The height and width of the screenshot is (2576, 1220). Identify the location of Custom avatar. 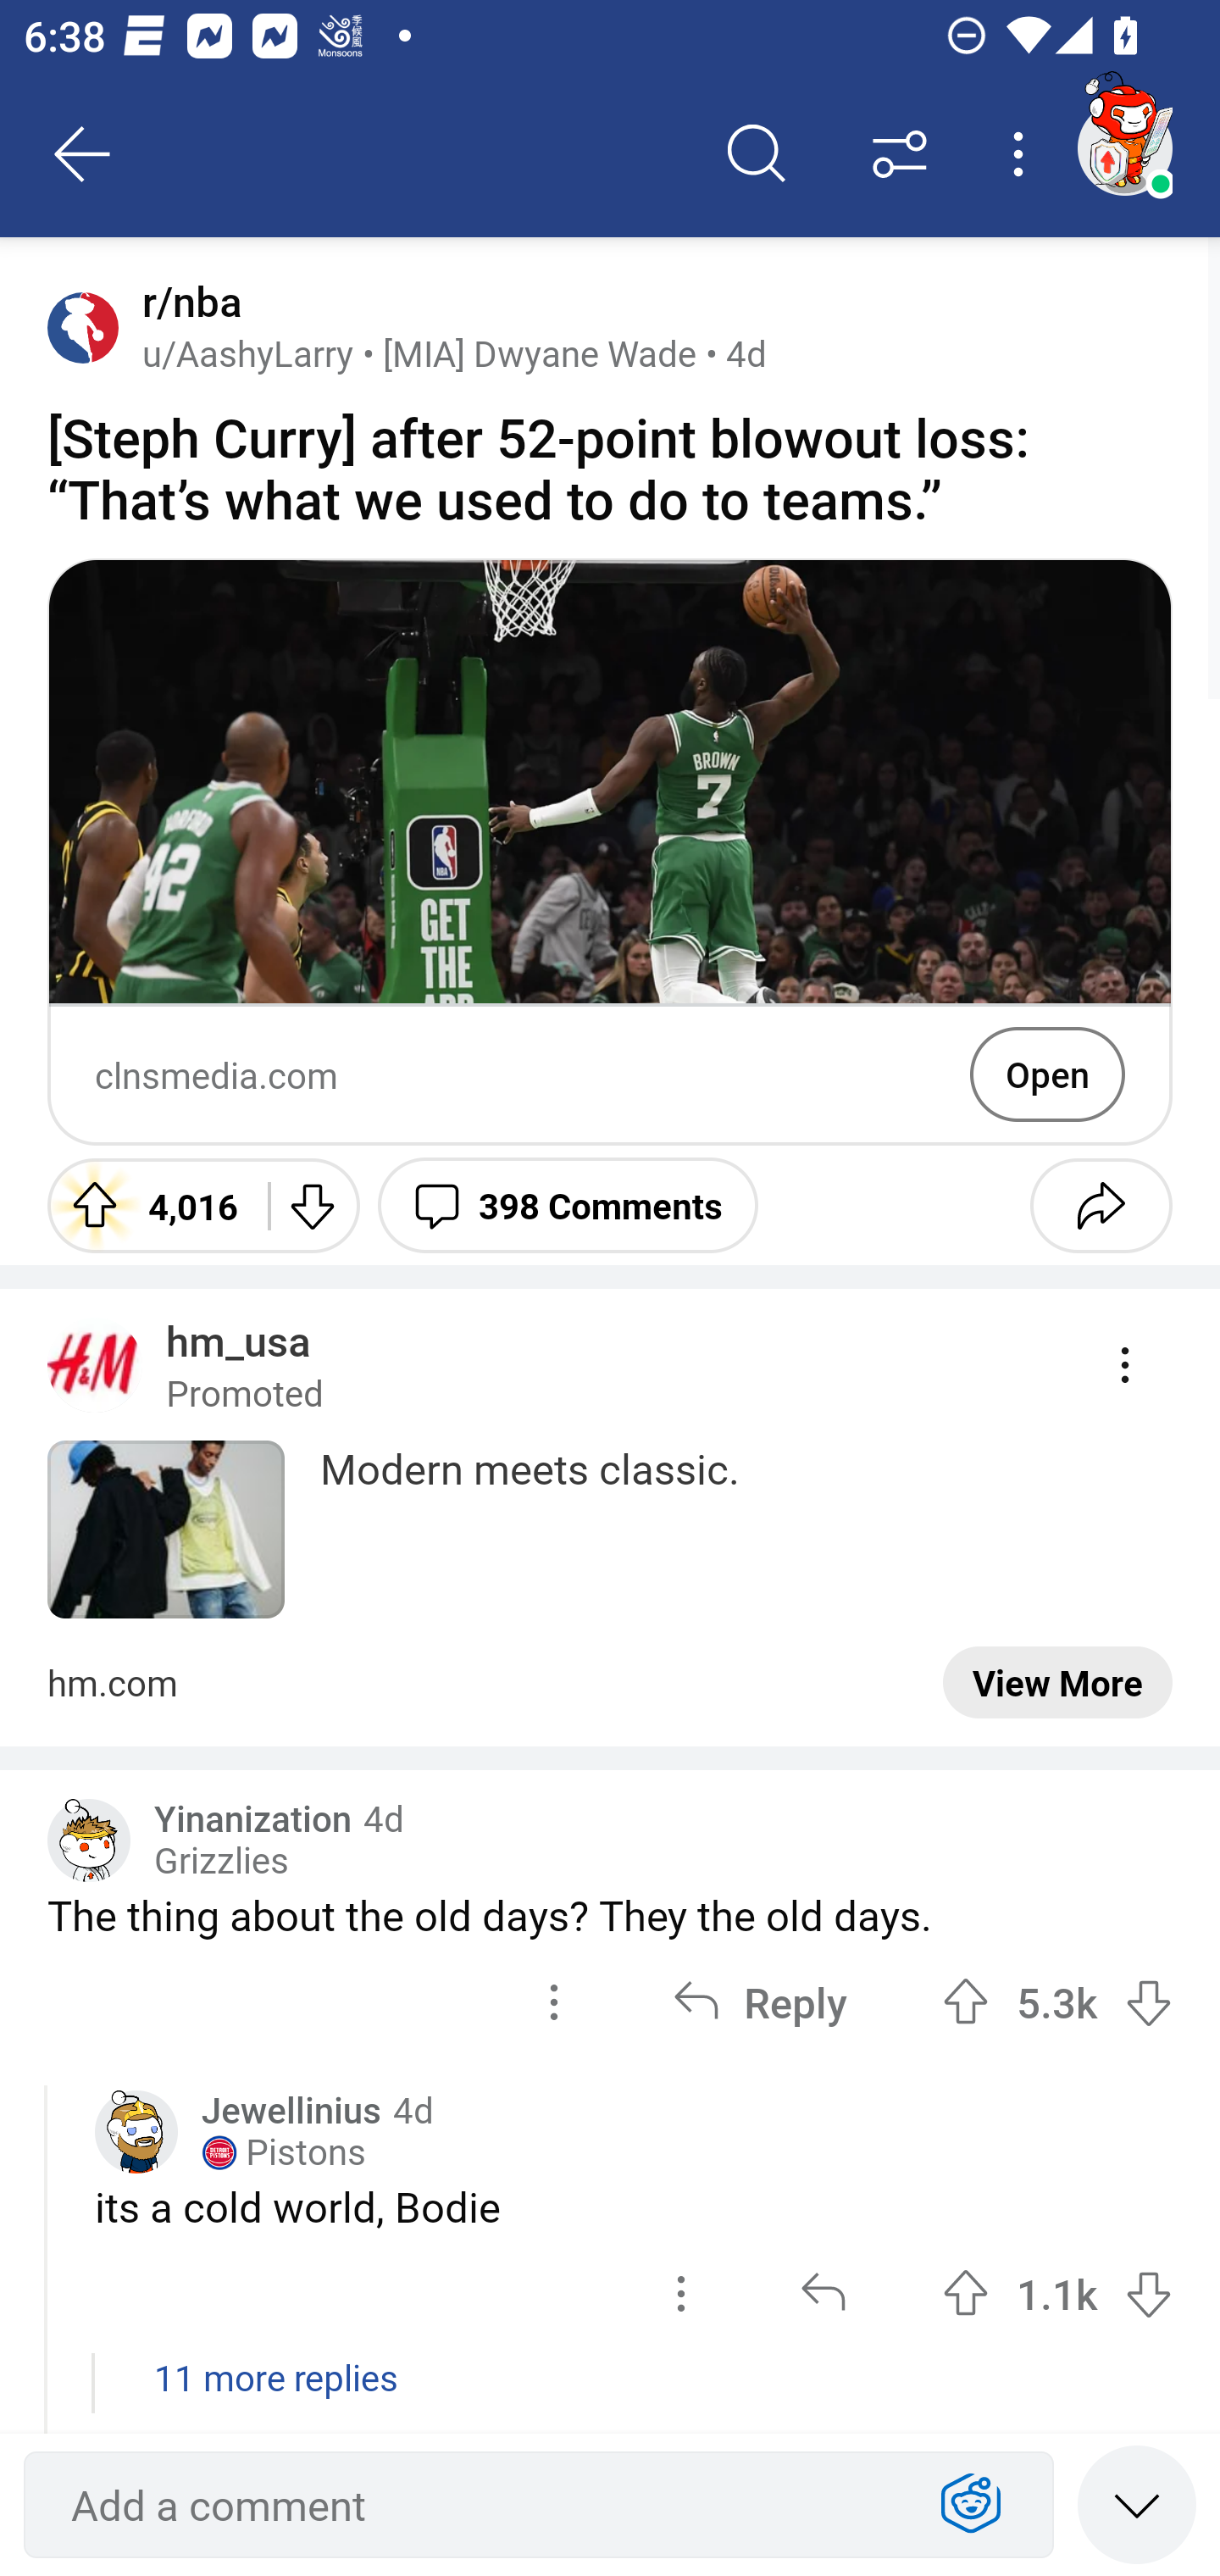
(89, 1840).